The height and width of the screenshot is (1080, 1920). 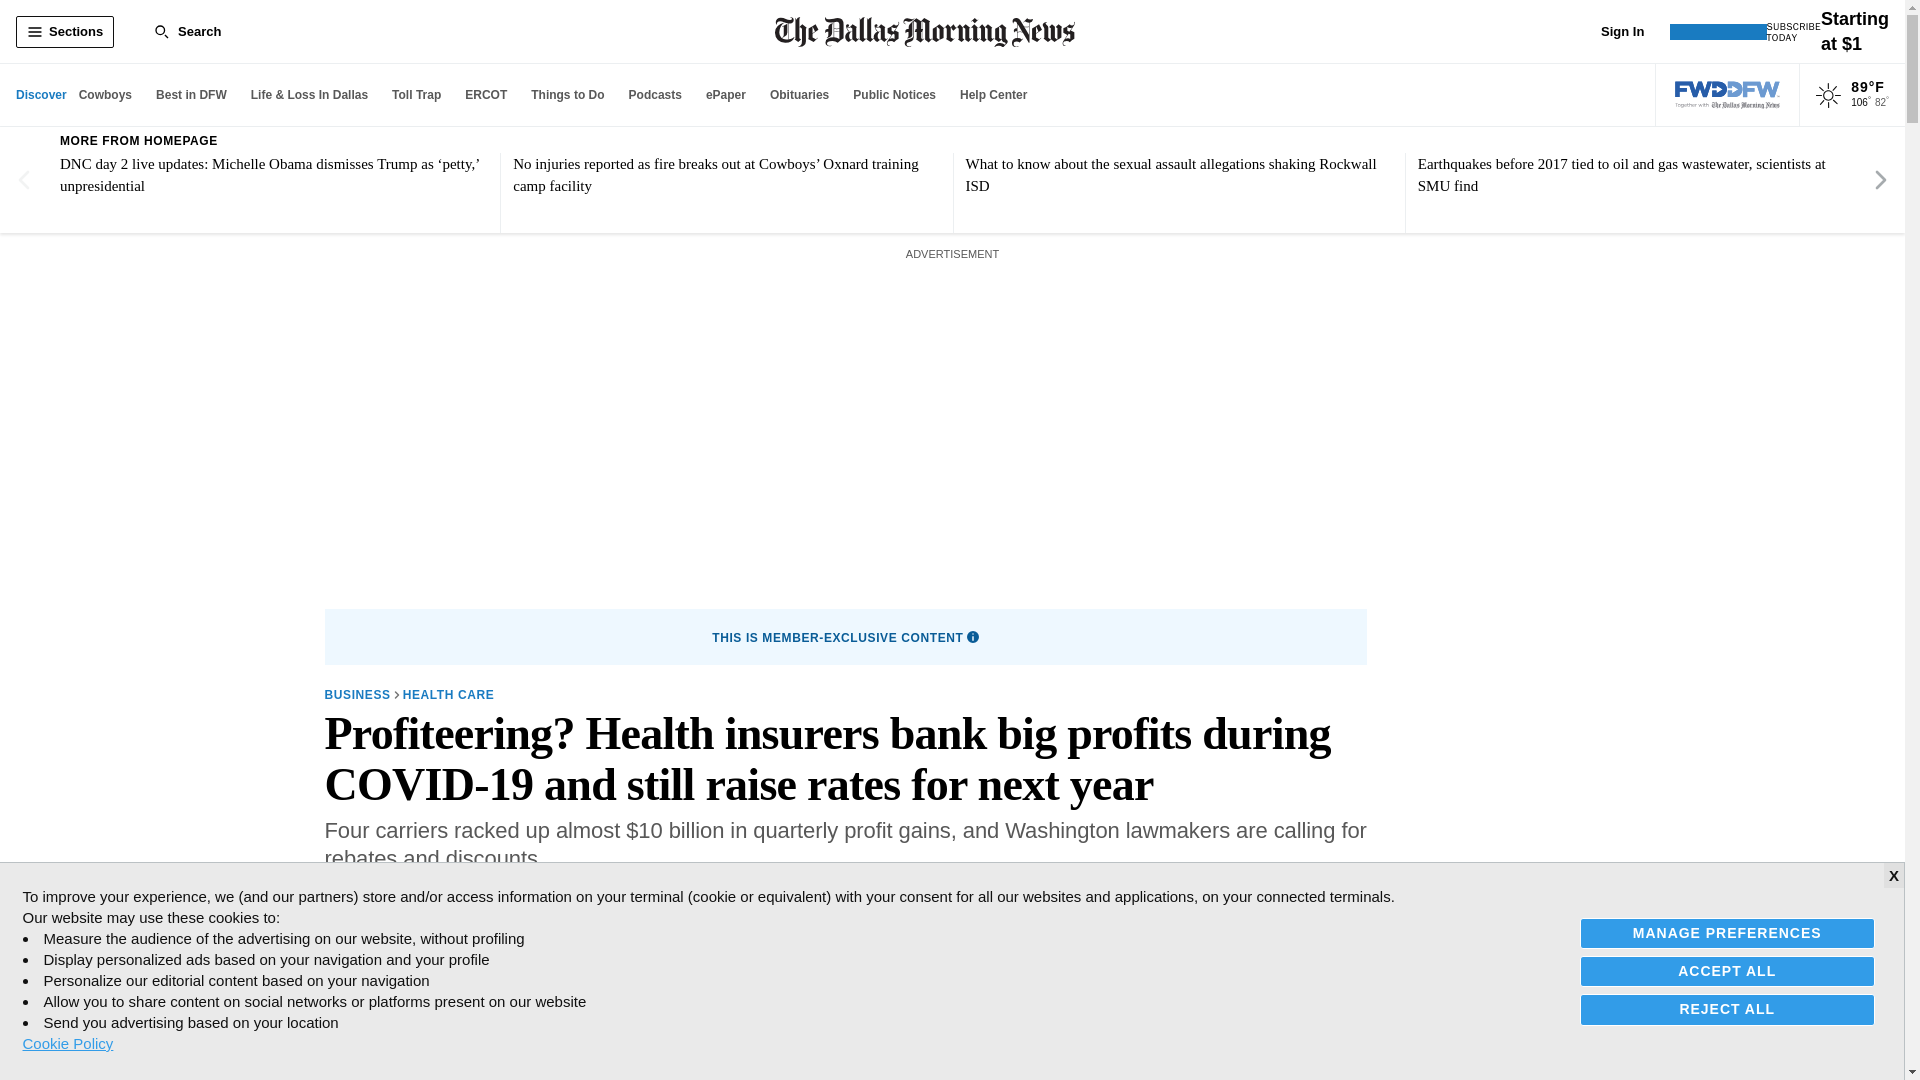 I want to click on REJECT ALL, so click(x=1728, y=1008).